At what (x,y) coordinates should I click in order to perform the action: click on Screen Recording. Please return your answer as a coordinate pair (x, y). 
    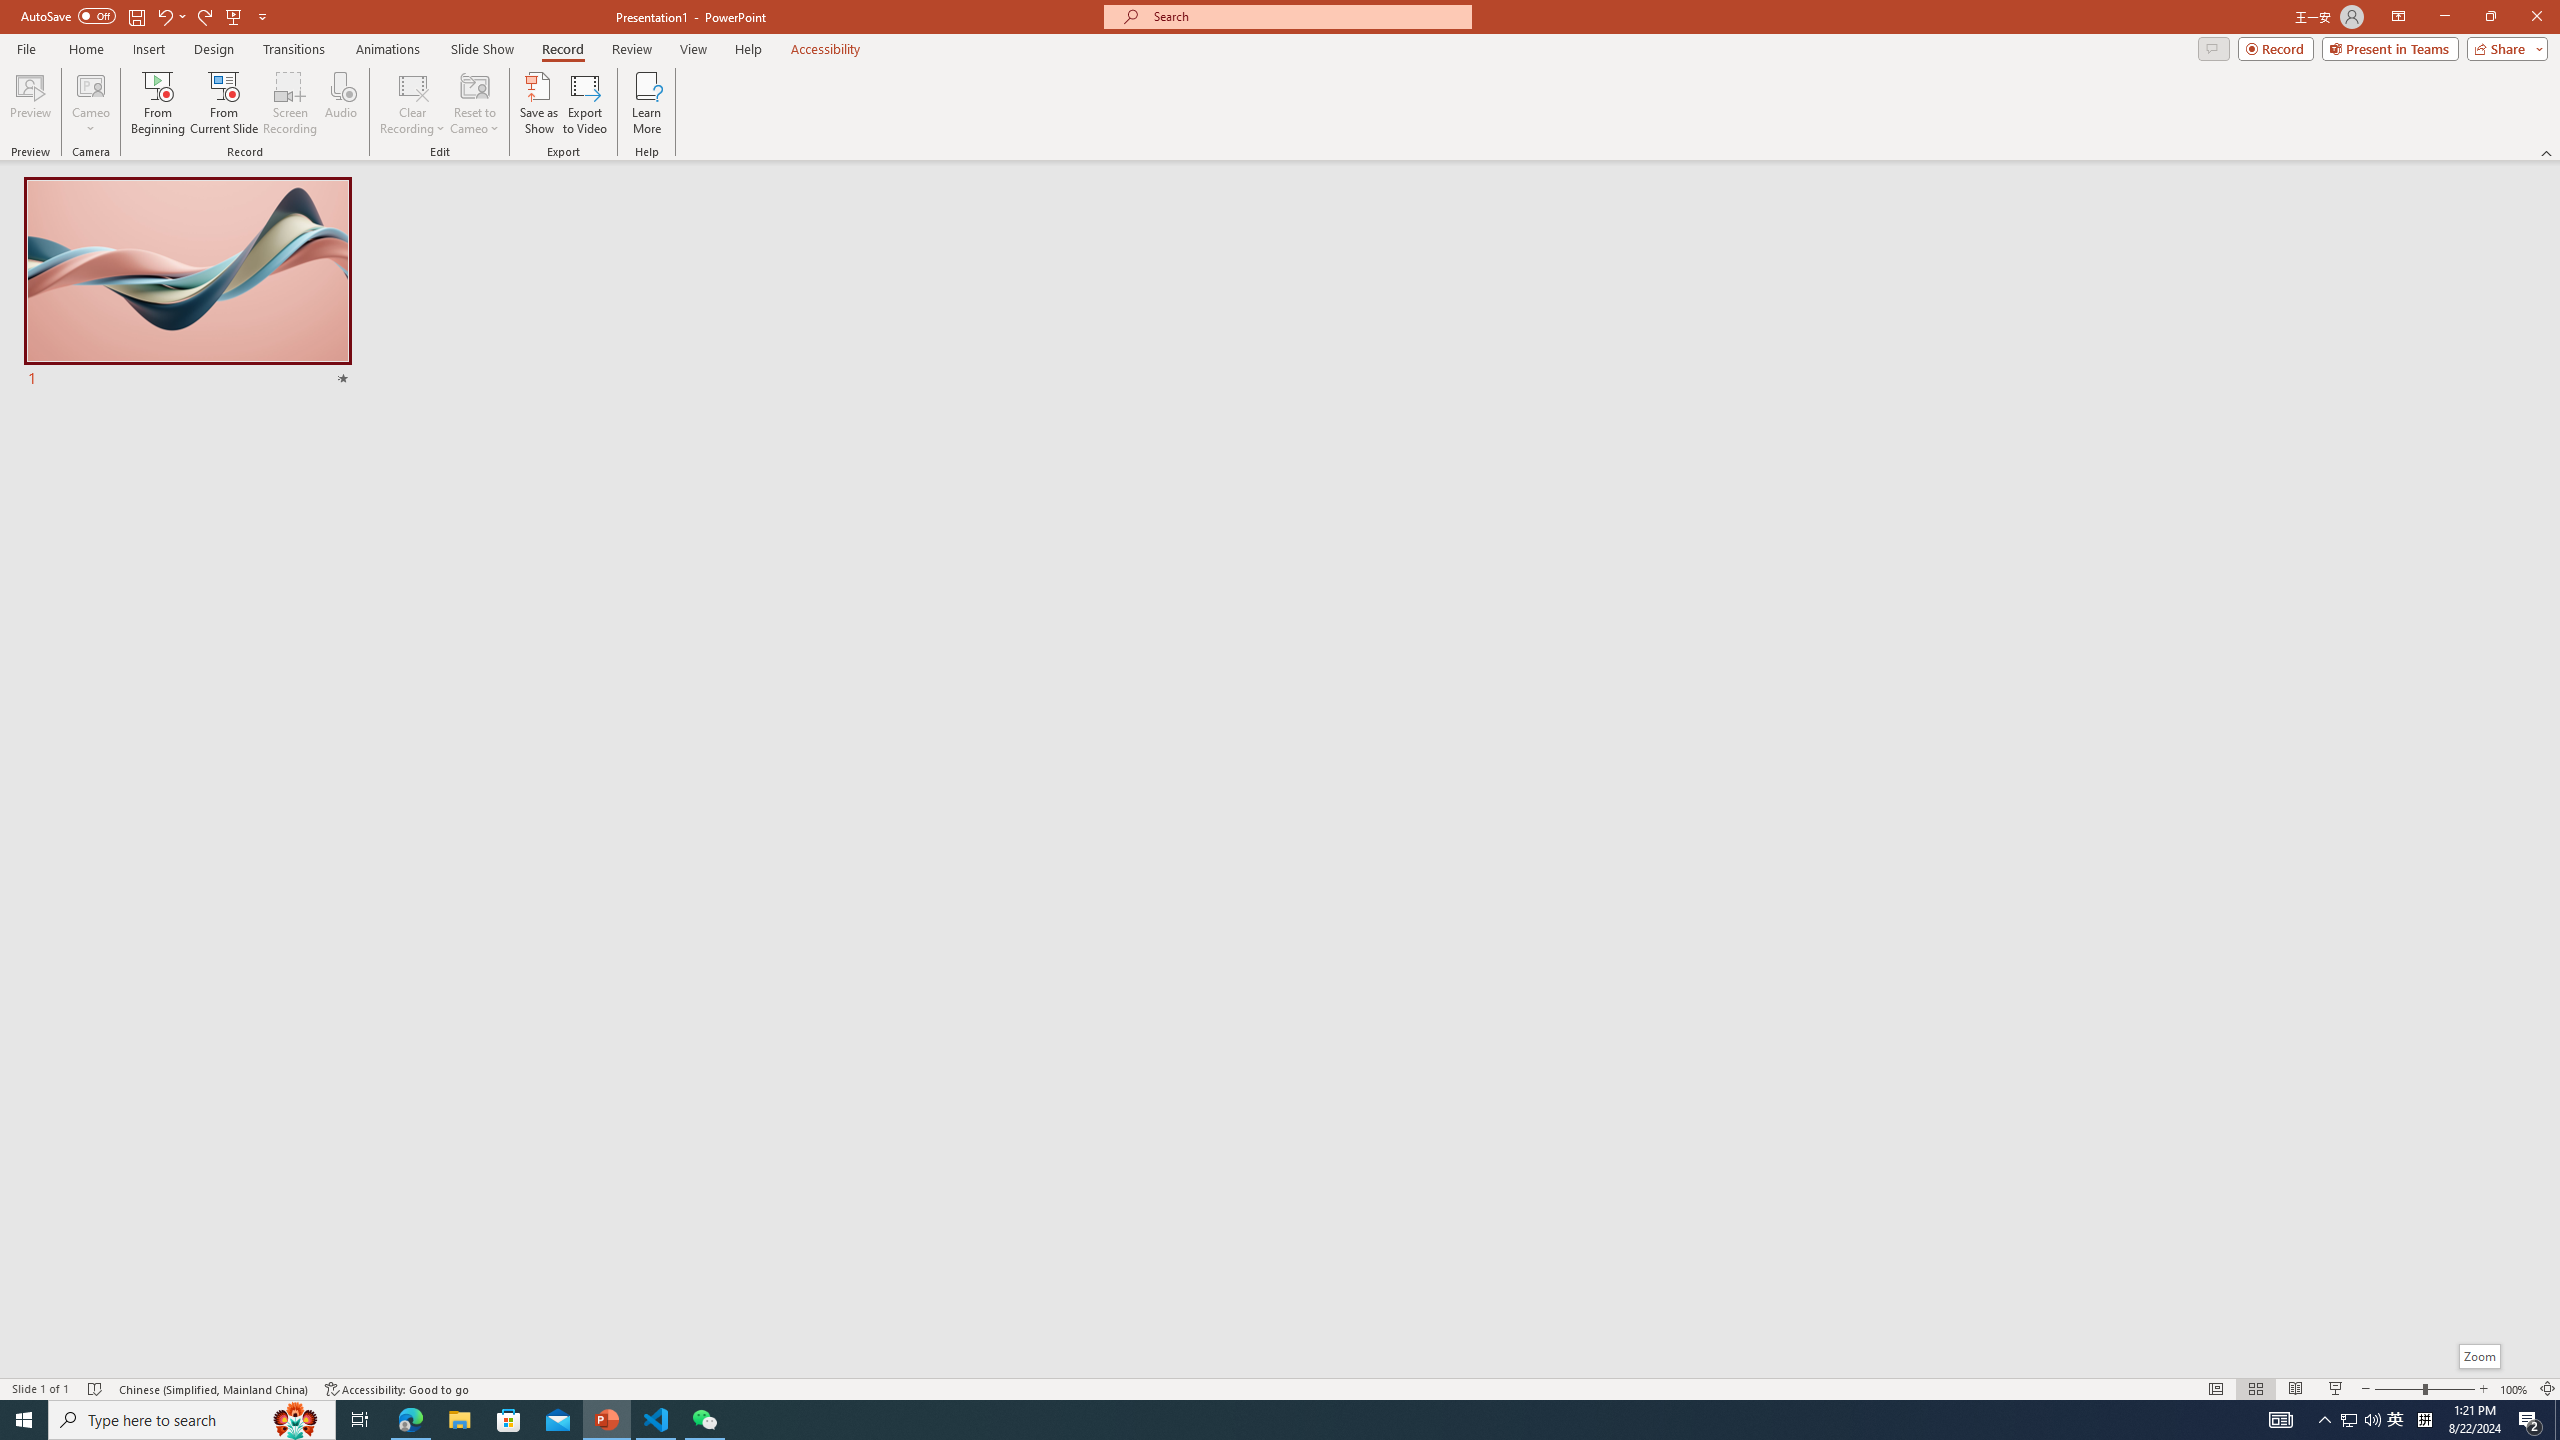
    Looking at the image, I should click on (290, 103).